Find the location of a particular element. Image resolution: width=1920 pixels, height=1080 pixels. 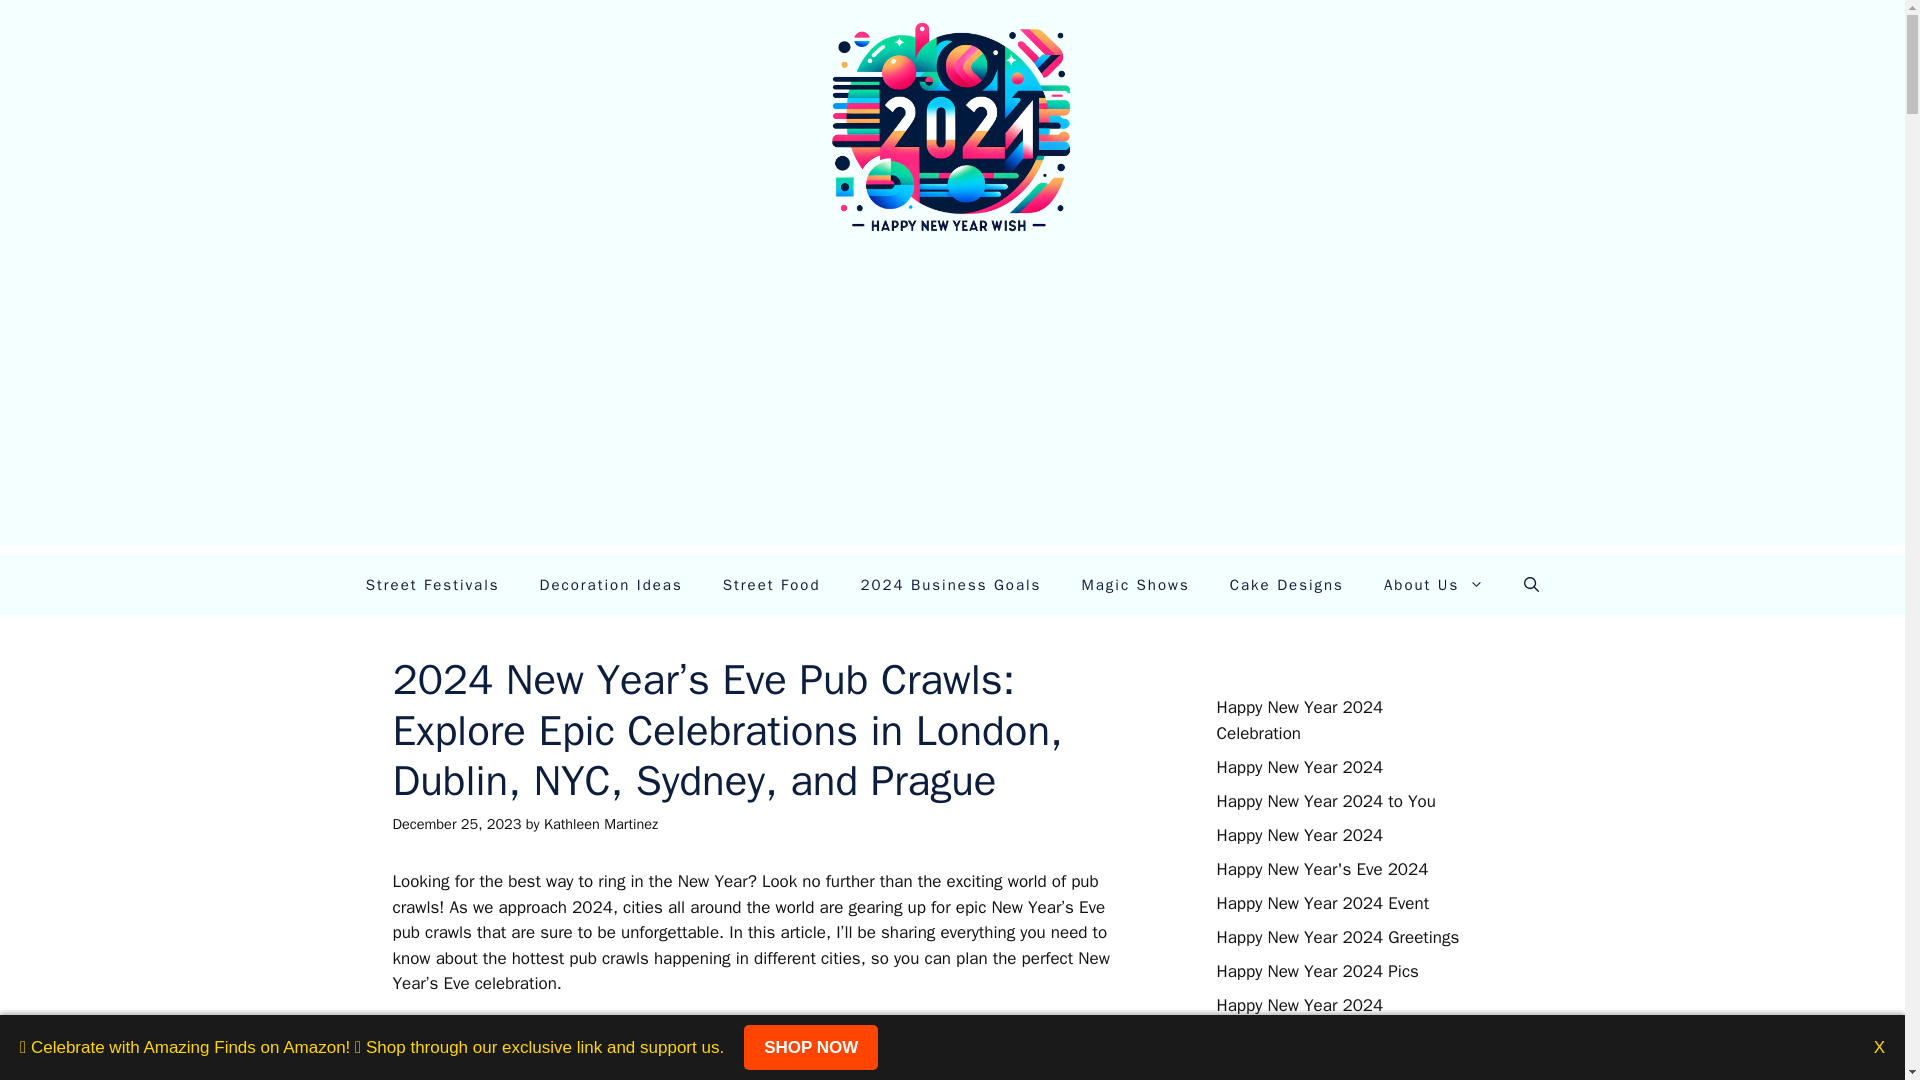

Street Festivals is located at coordinates (432, 584).